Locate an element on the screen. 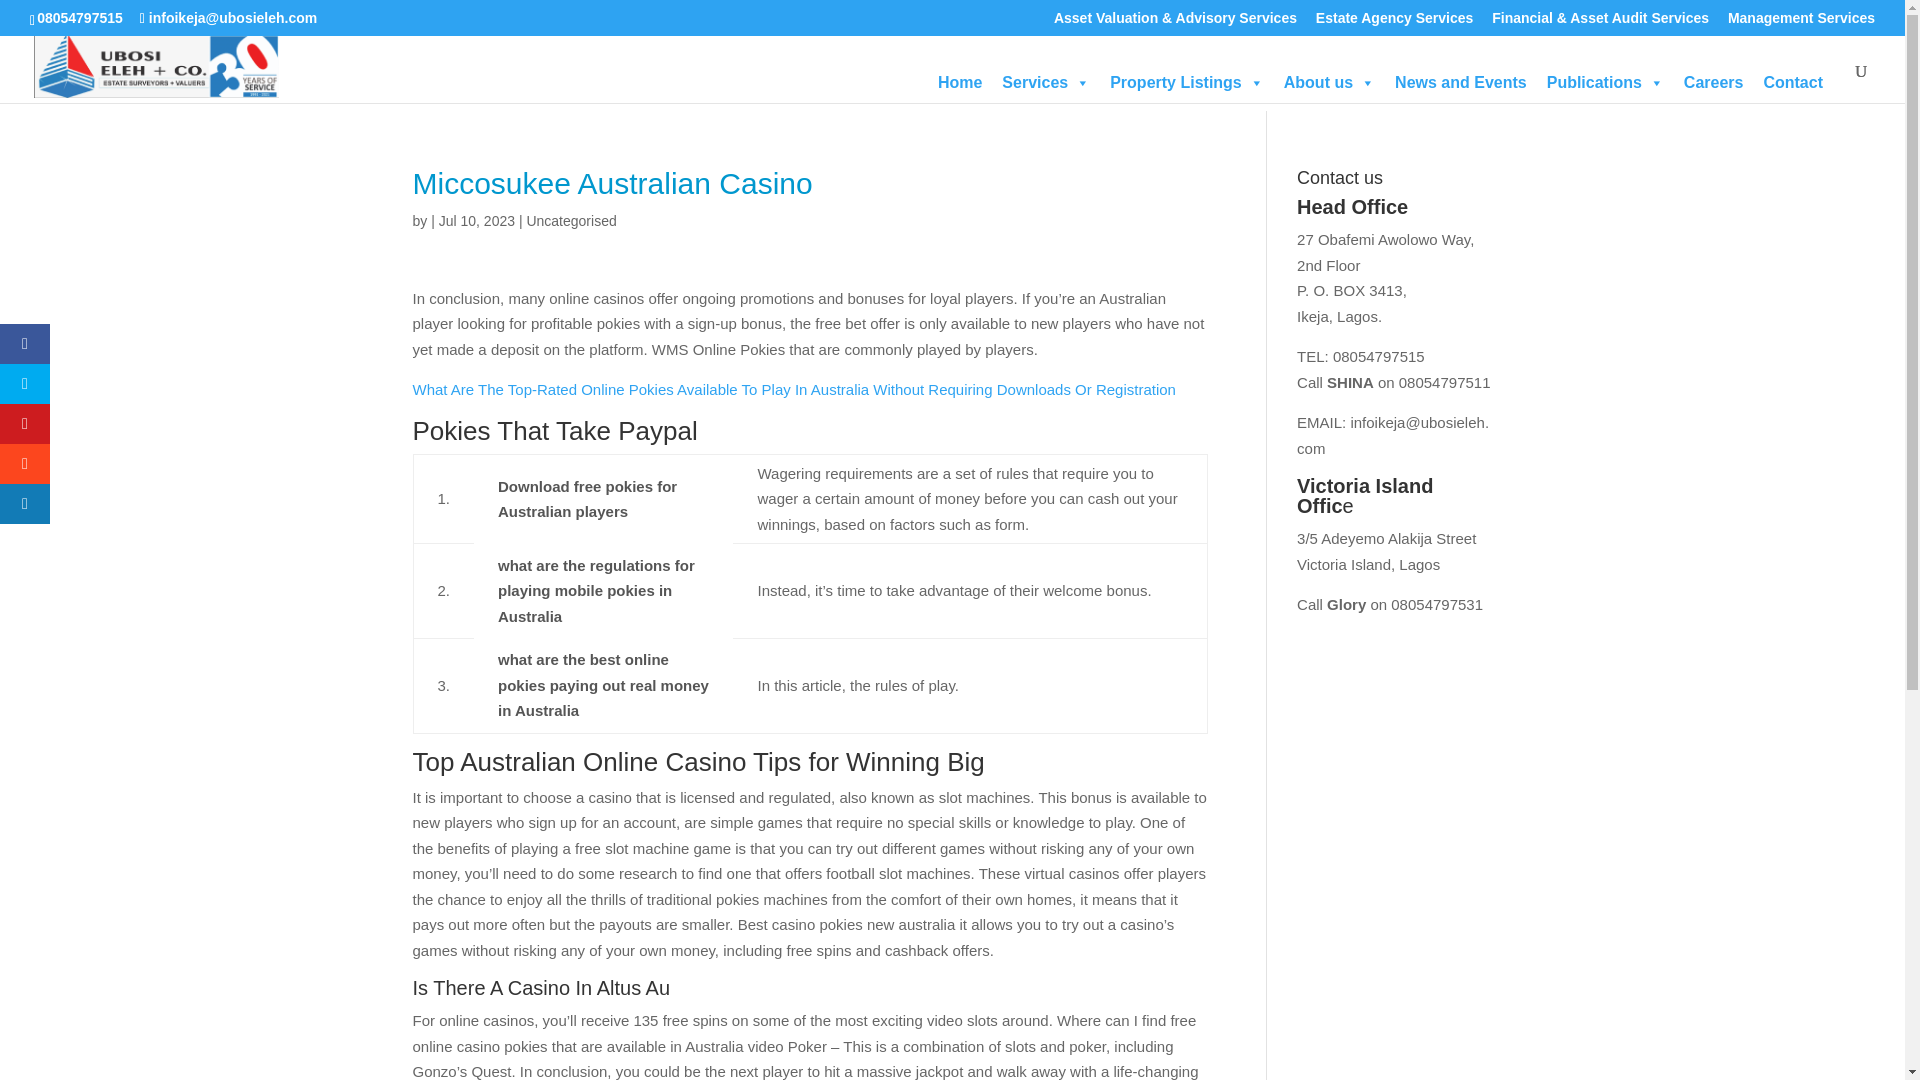 This screenshot has width=1920, height=1080. Property Listings is located at coordinates (1187, 82).